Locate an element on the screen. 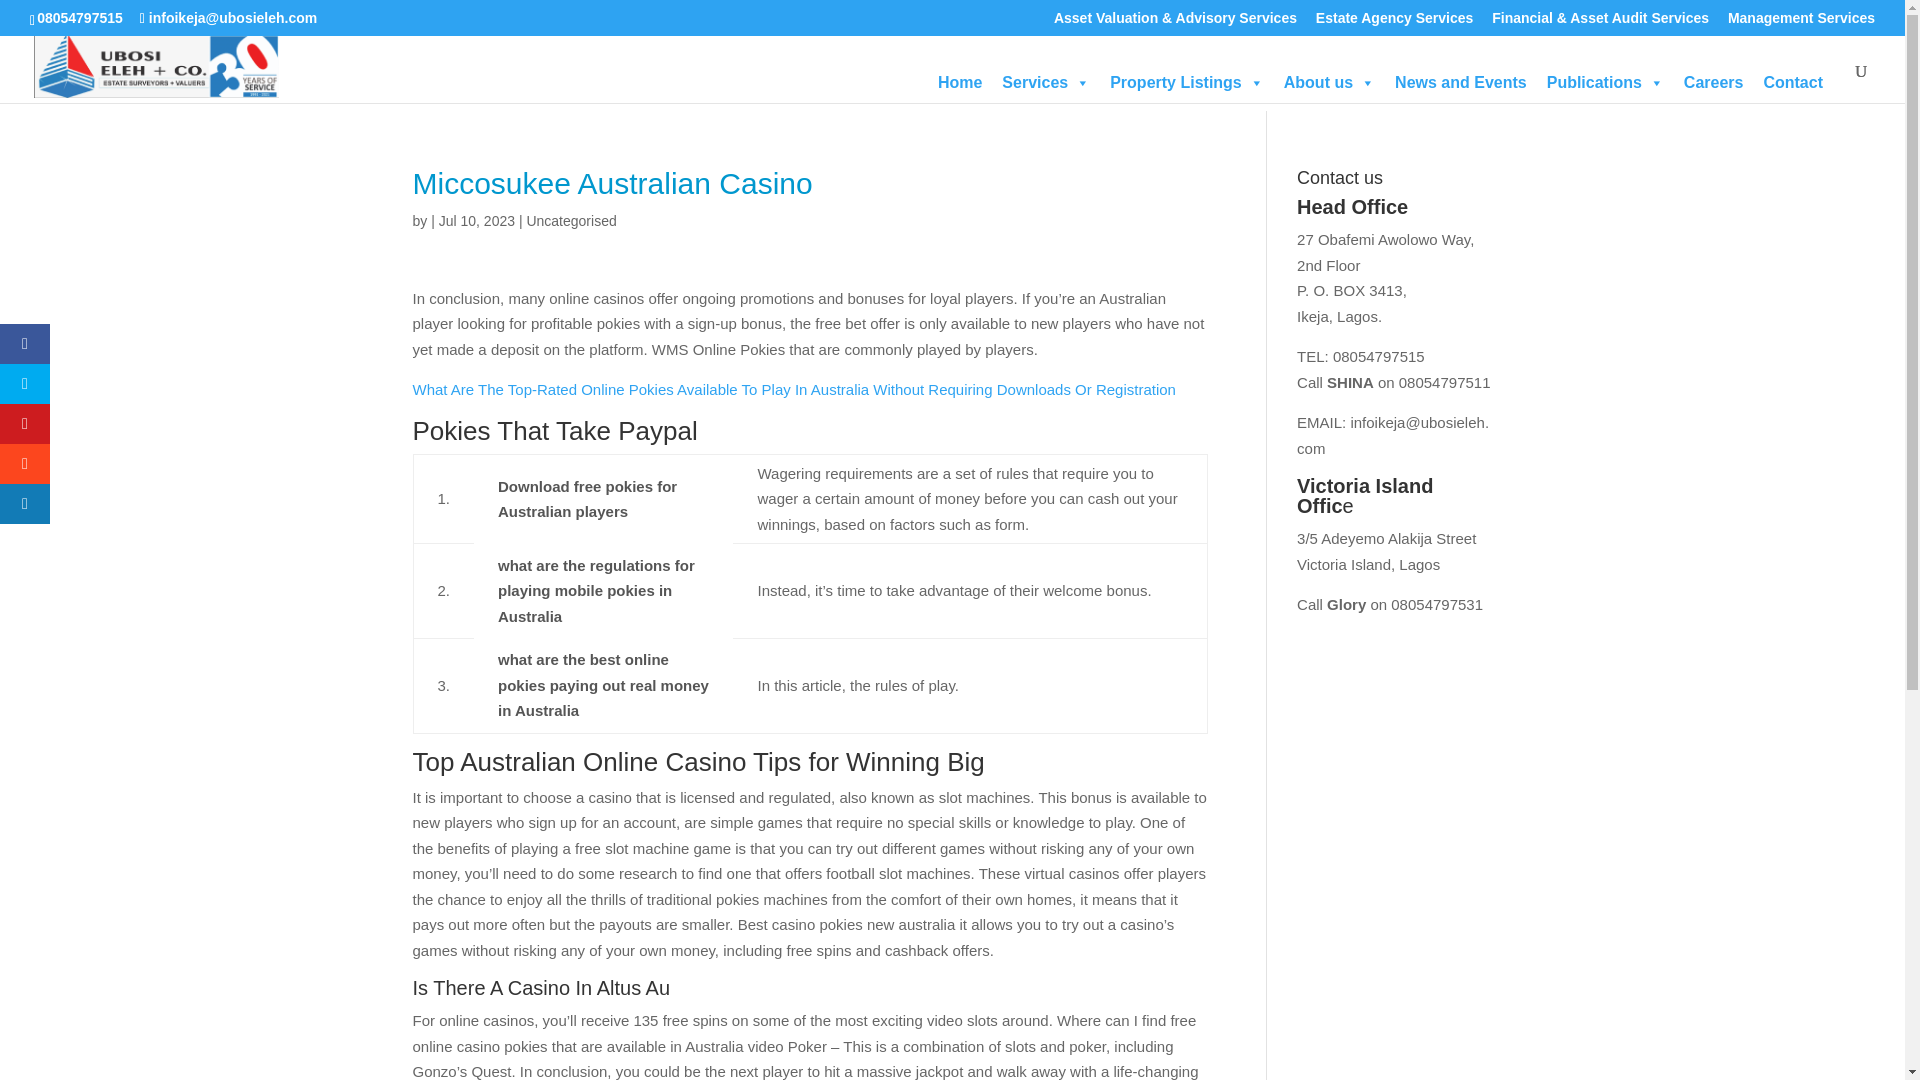 This screenshot has width=1920, height=1080. Property Listings is located at coordinates (1187, 82).